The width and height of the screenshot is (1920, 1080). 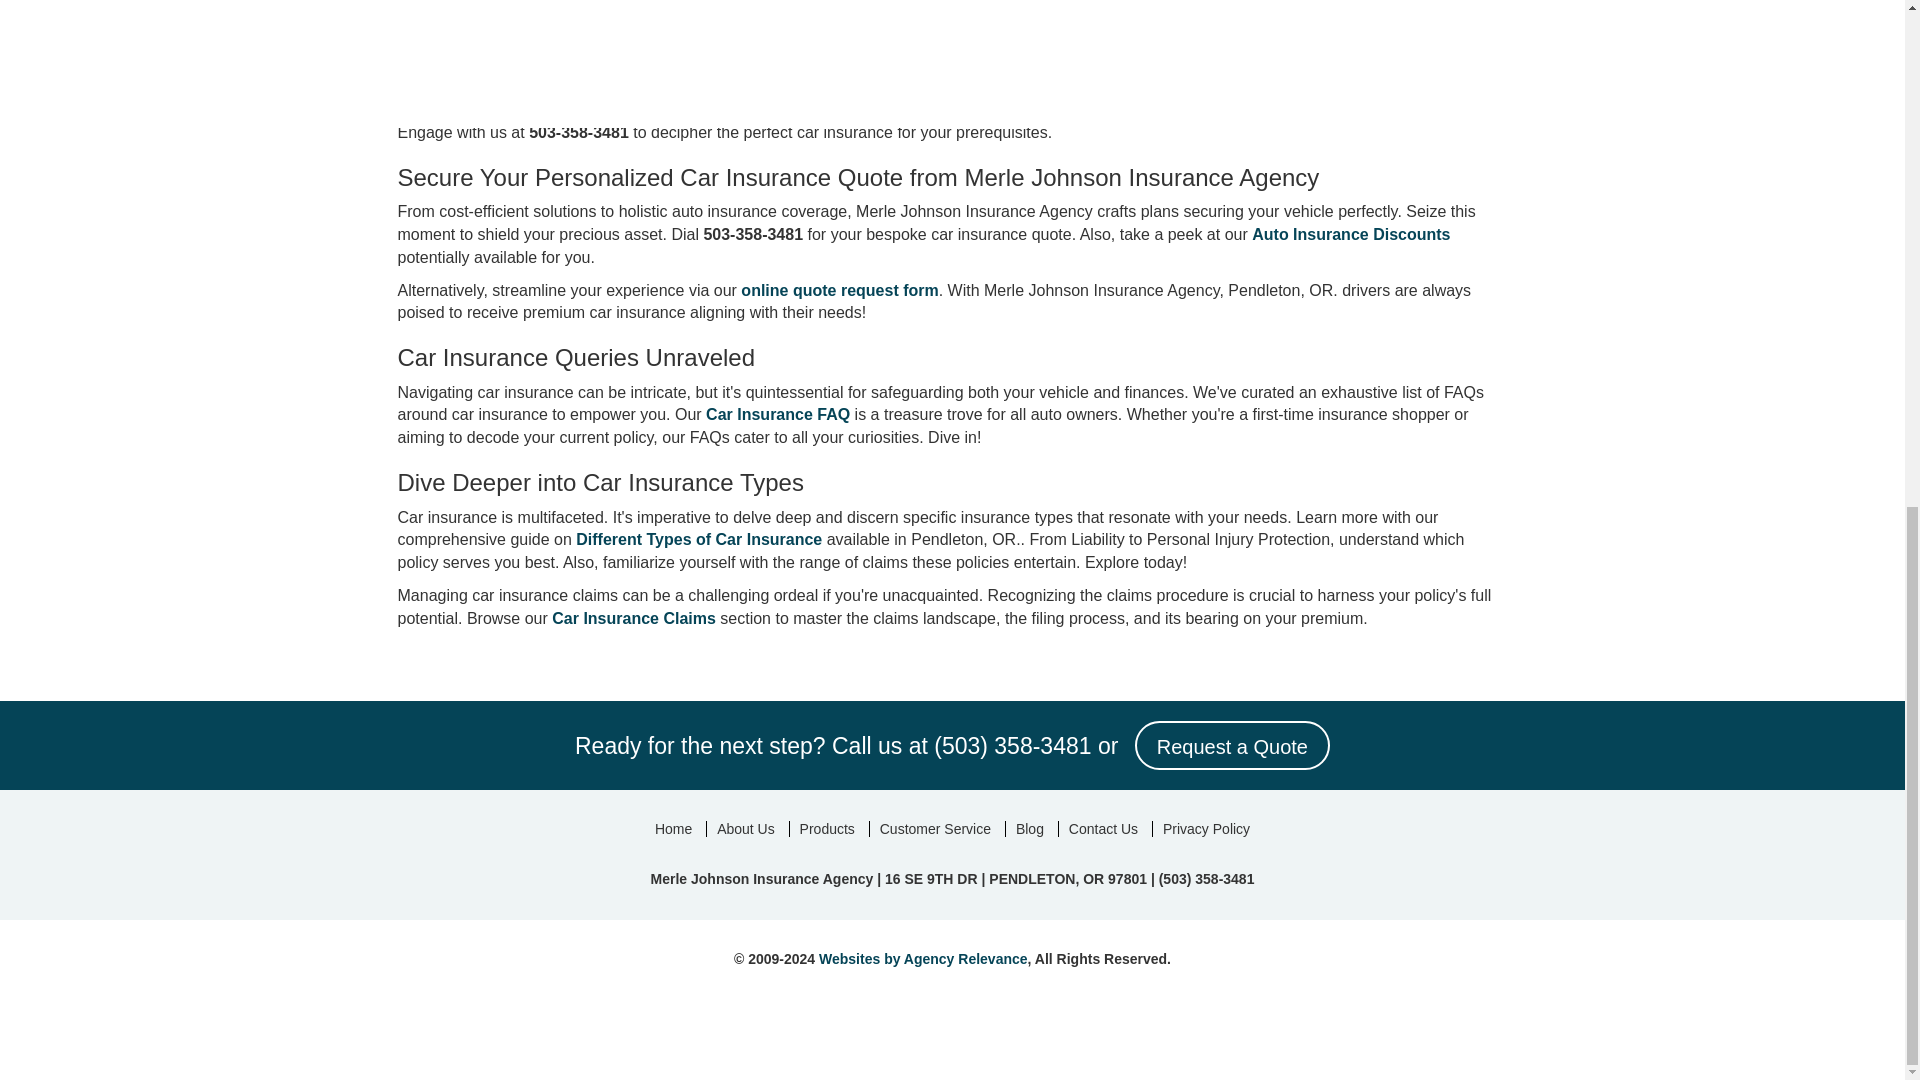 What do you see at coordinates (827, 828) in the screenshot?
I see `Products` at bounding box center [827, 828].